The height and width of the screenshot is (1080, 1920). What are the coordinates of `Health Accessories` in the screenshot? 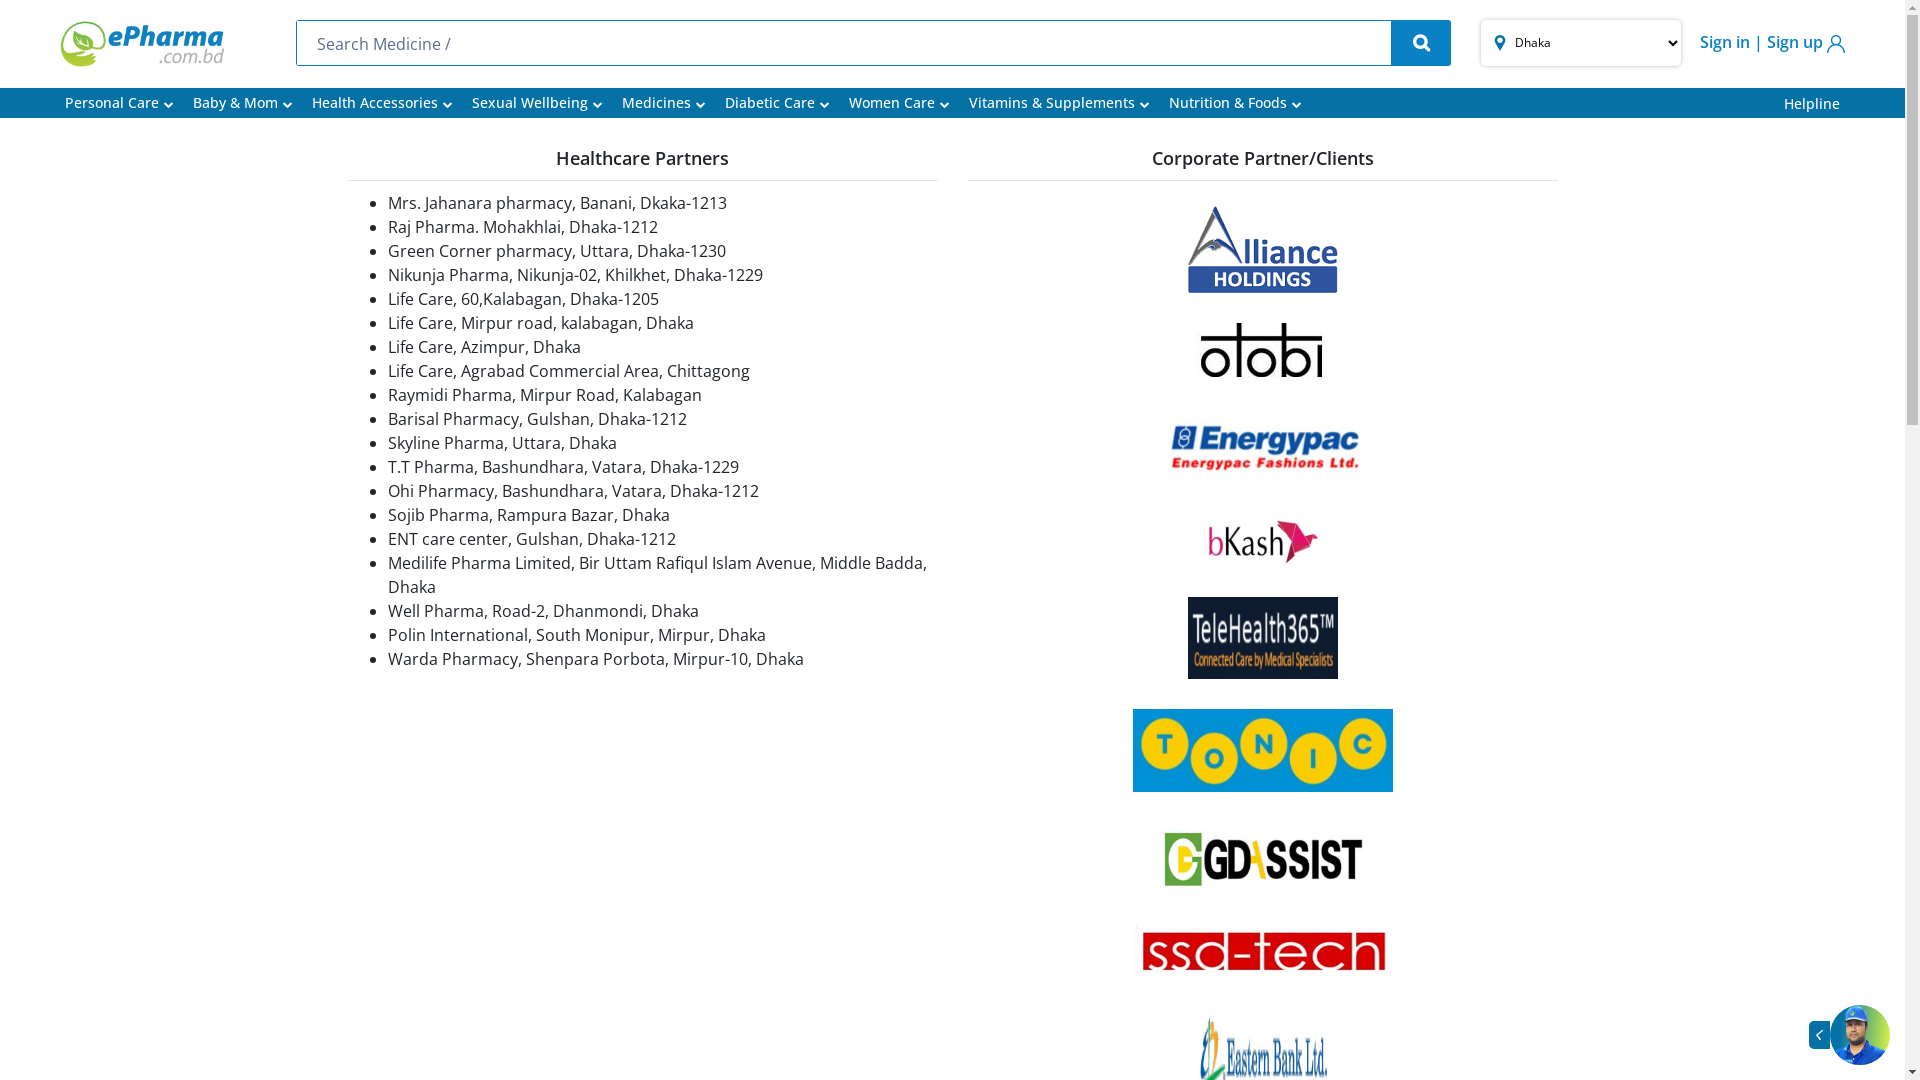 It's located at (382, 104).